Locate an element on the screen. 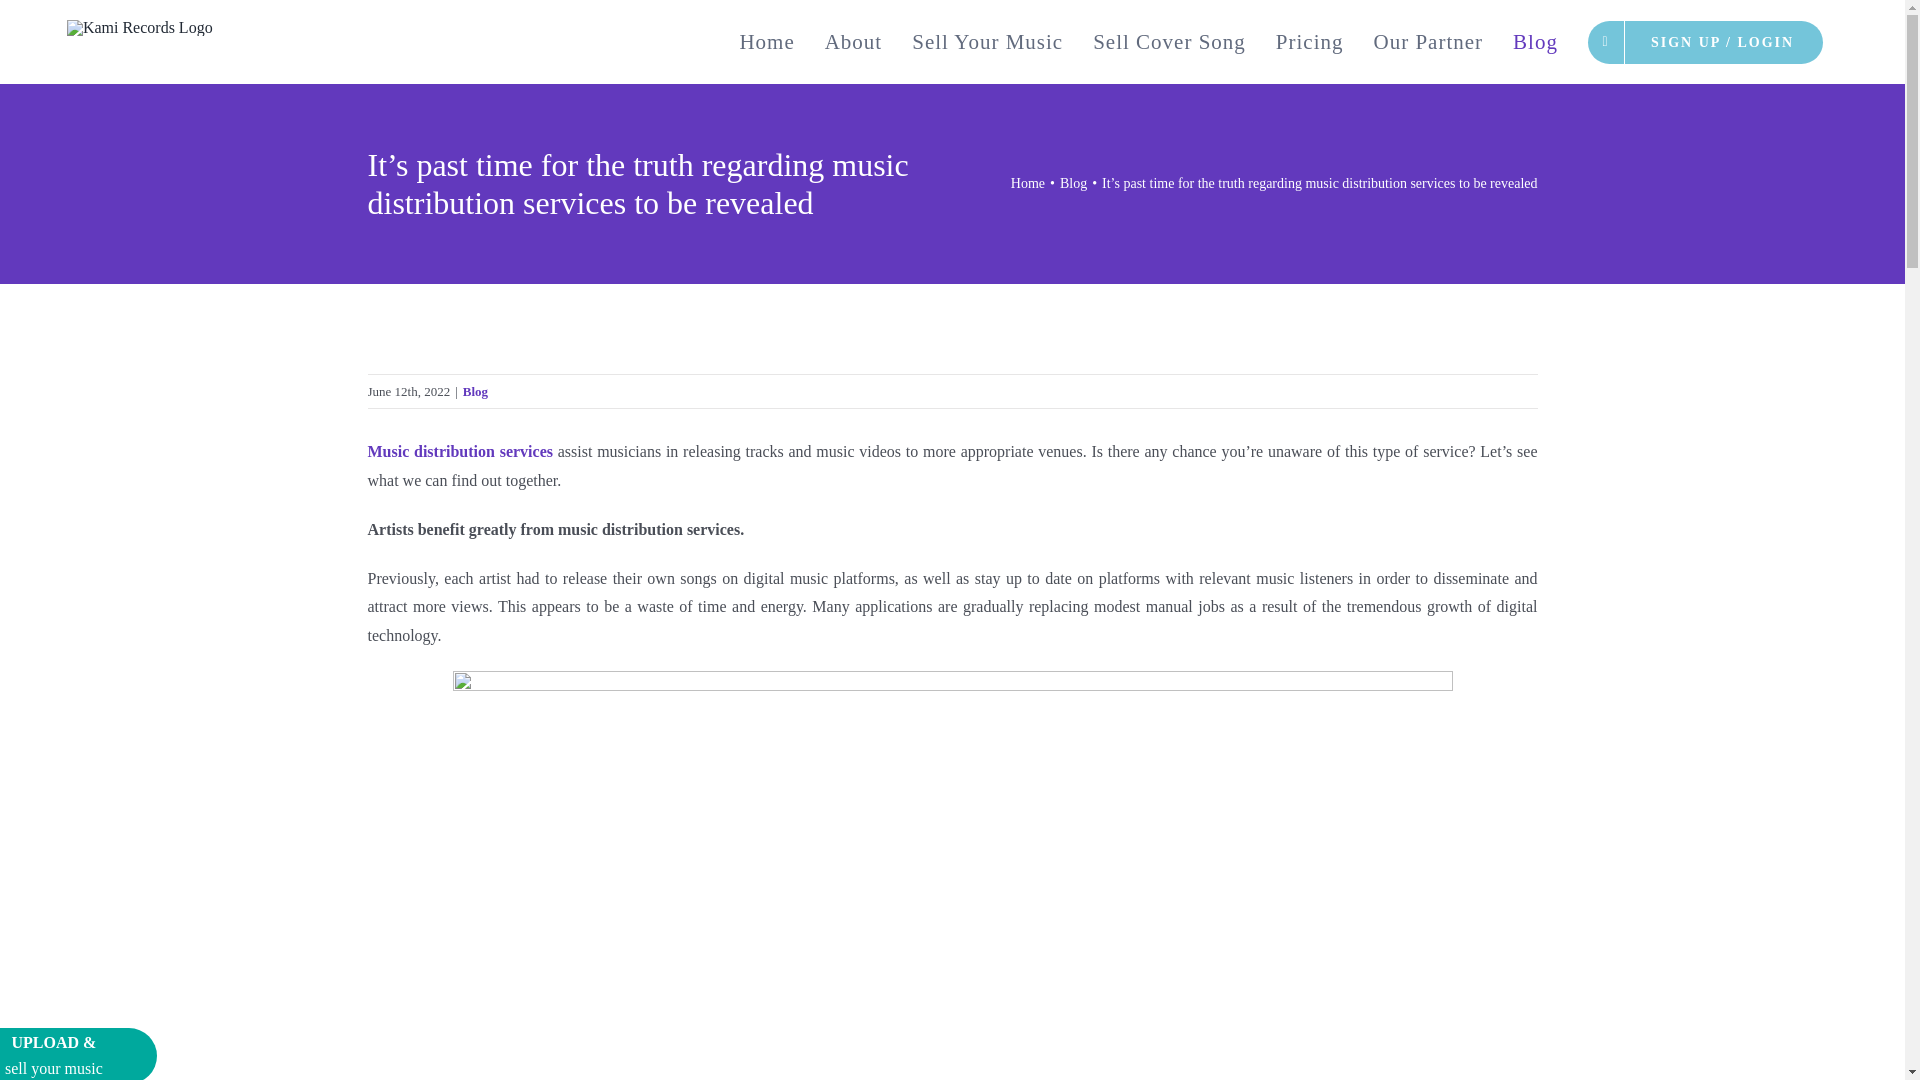  Blog is located at coordinates (1534, 42).